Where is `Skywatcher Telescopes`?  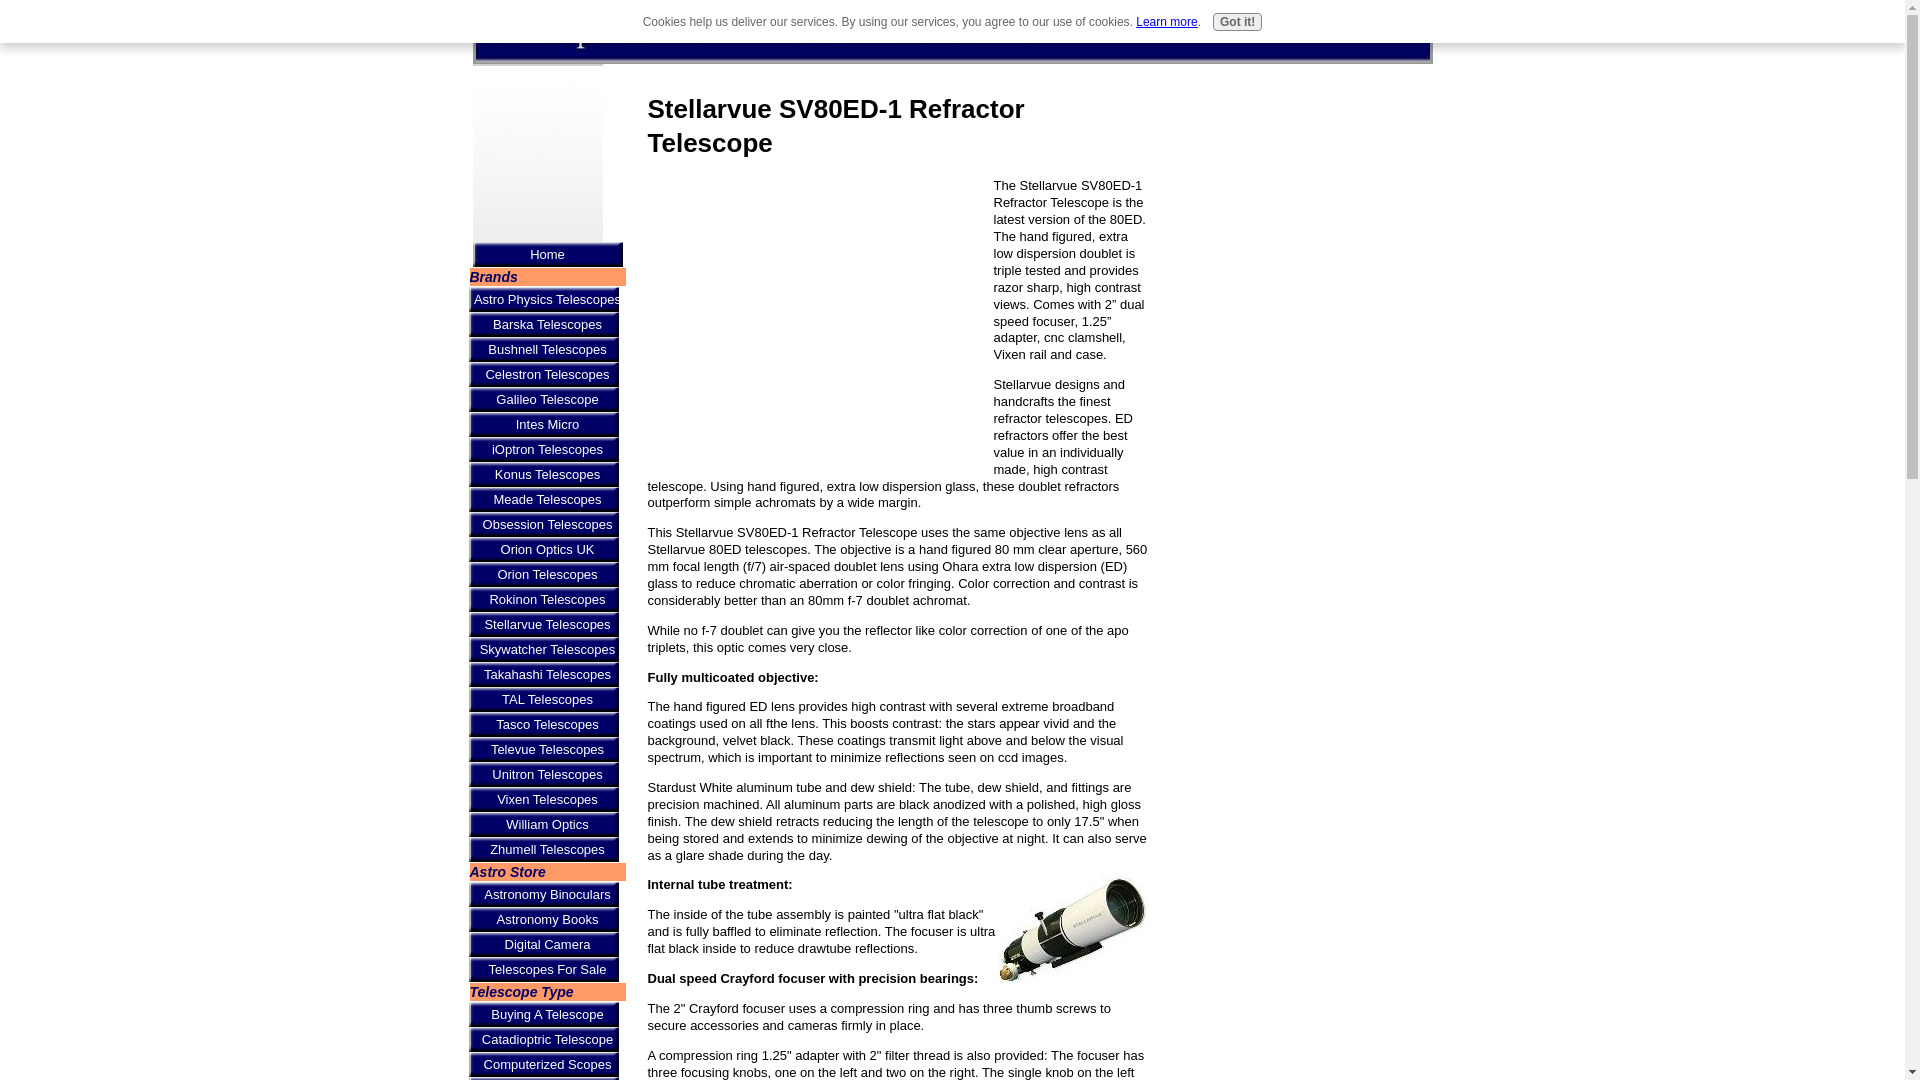 Skywatcher Telescopes is located at coordinates (546, 650).